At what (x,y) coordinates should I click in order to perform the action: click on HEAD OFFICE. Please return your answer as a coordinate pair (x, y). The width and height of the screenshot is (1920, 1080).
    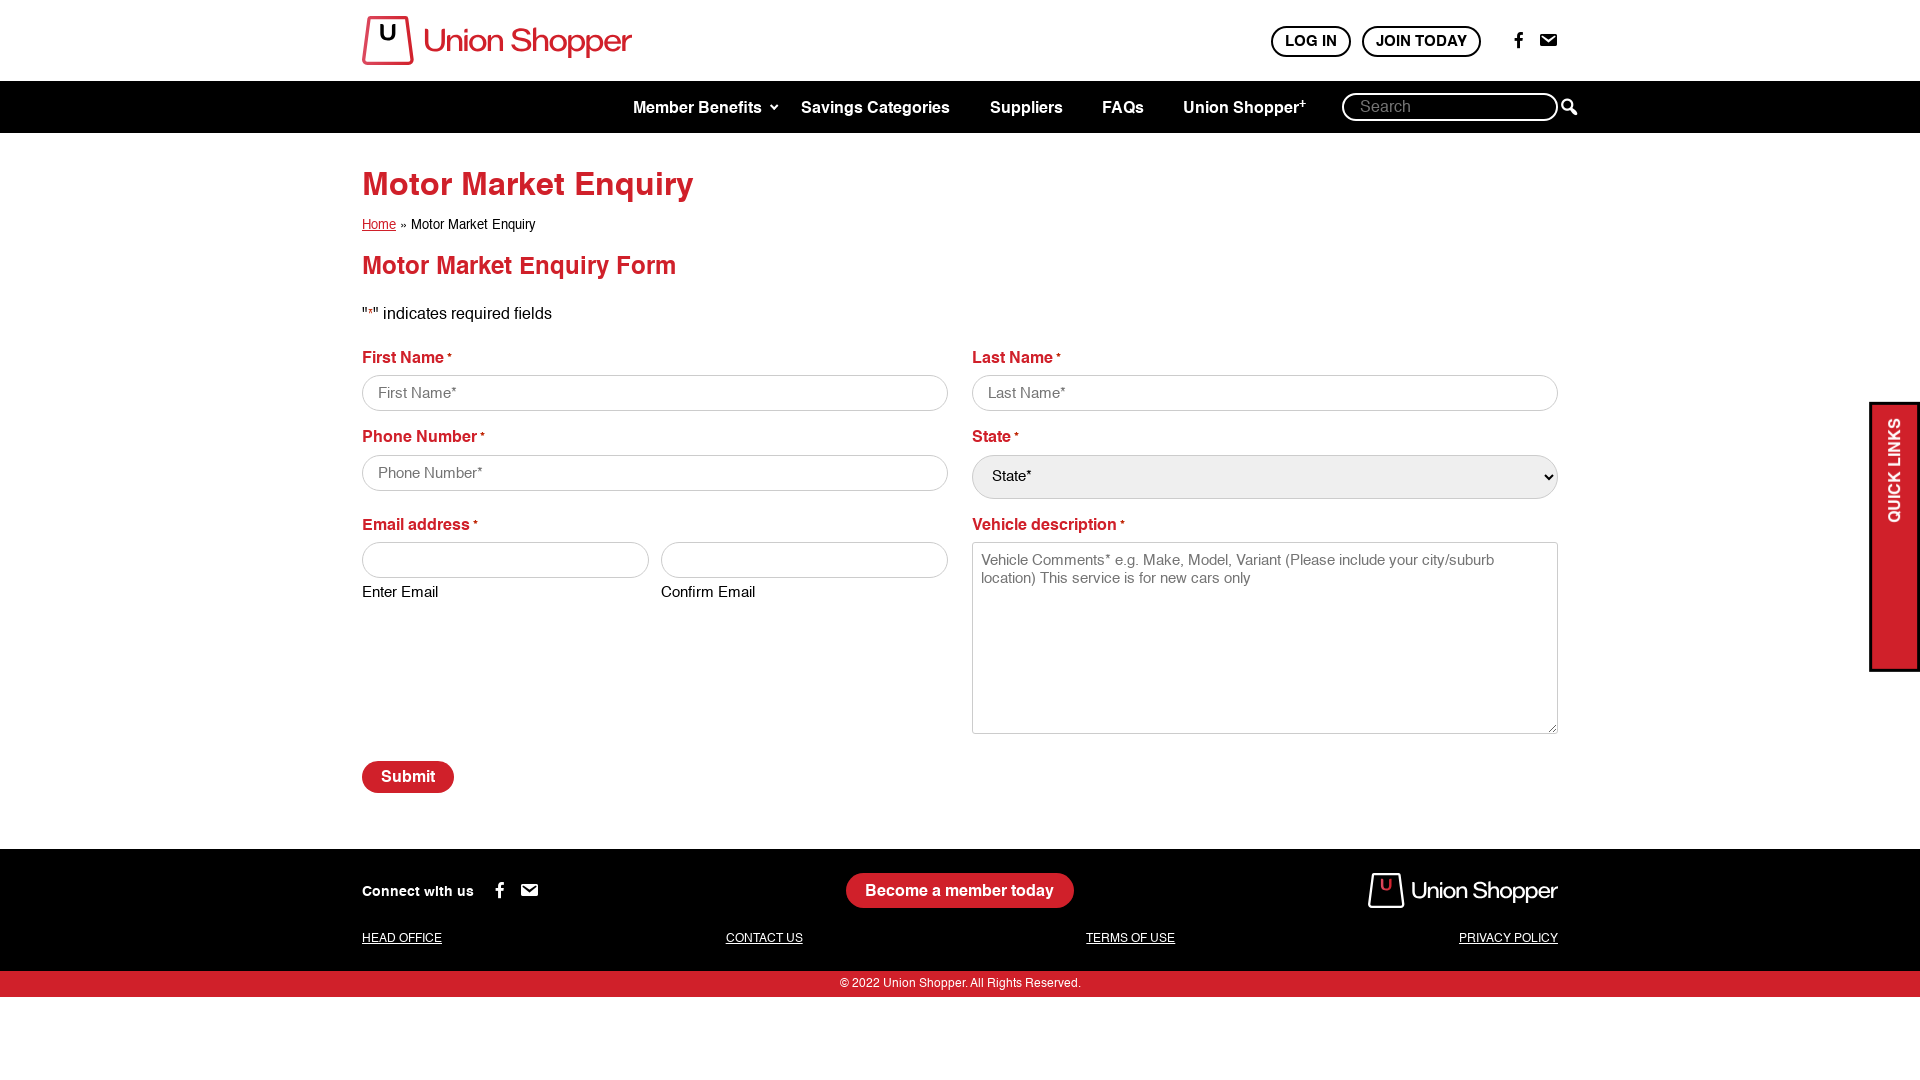
    Looking at the image, I should click on (402, 938).